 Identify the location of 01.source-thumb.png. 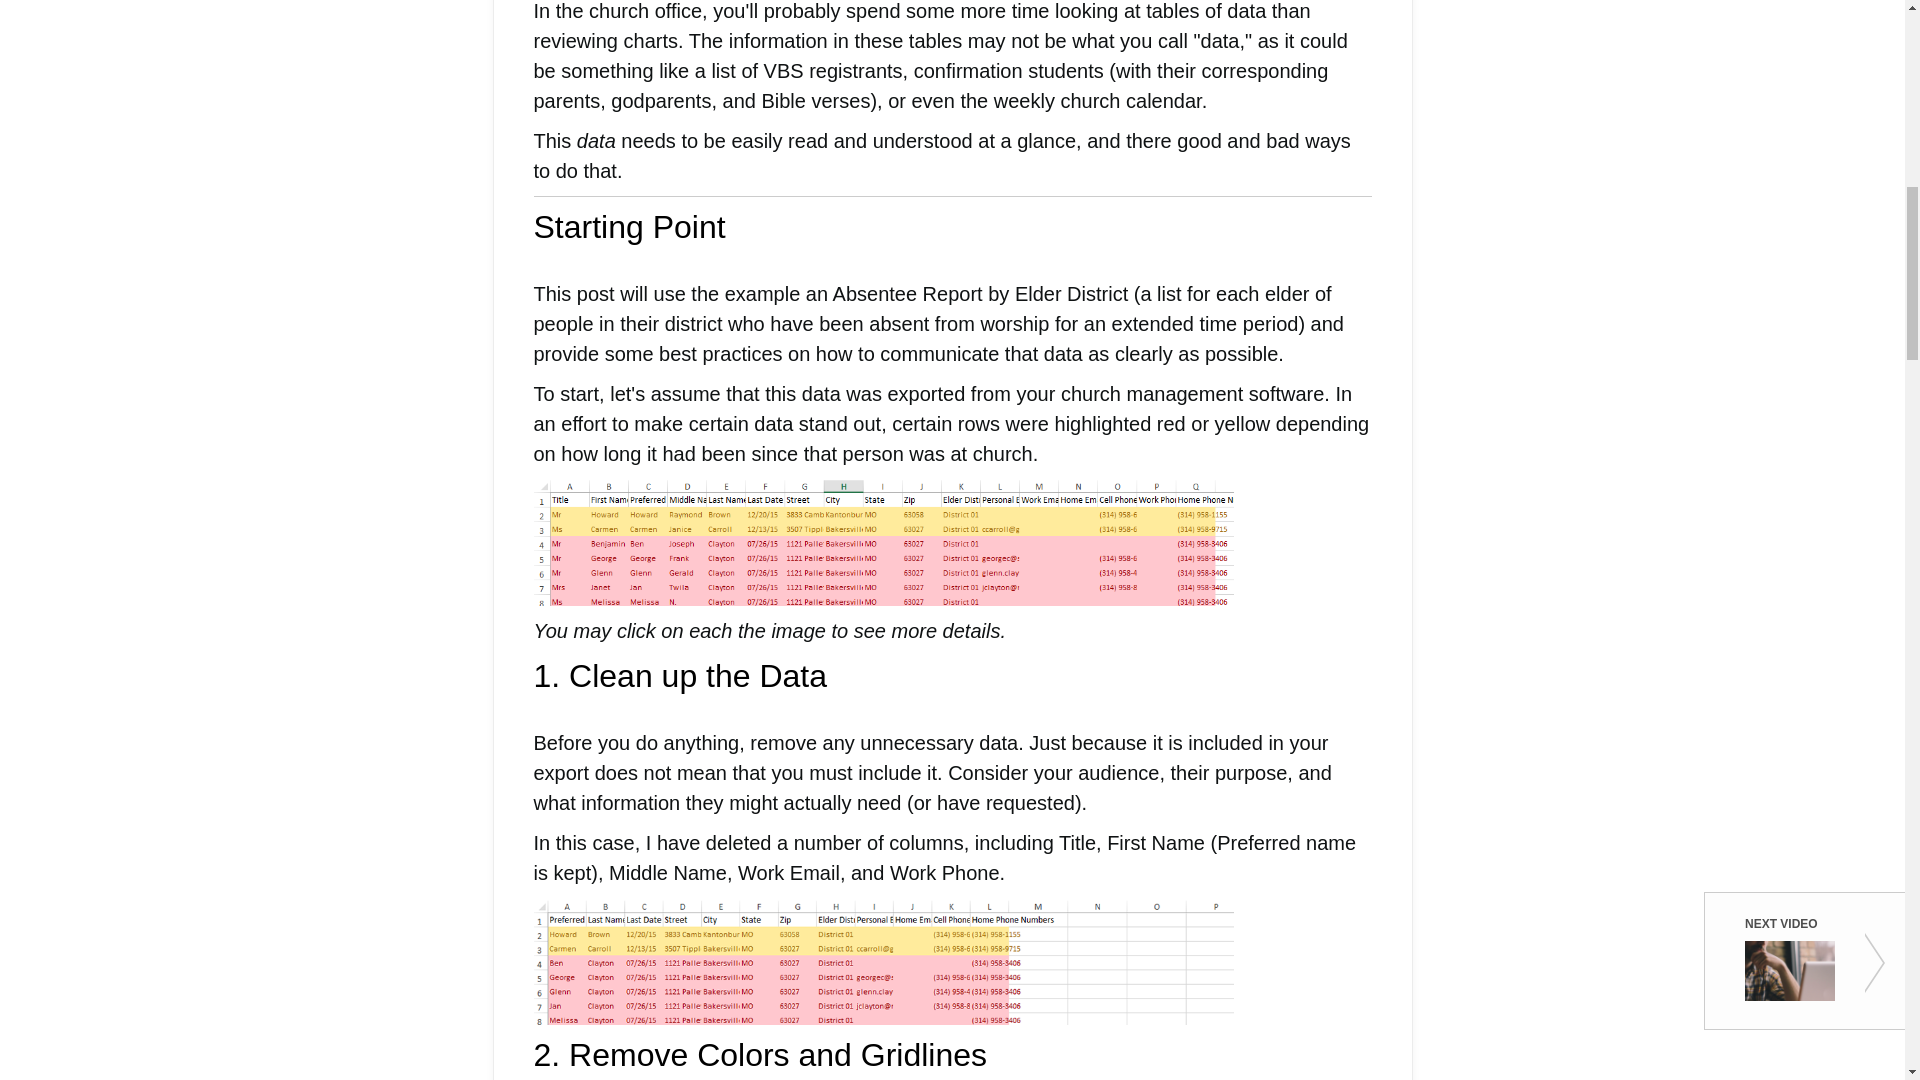
(884, 542).